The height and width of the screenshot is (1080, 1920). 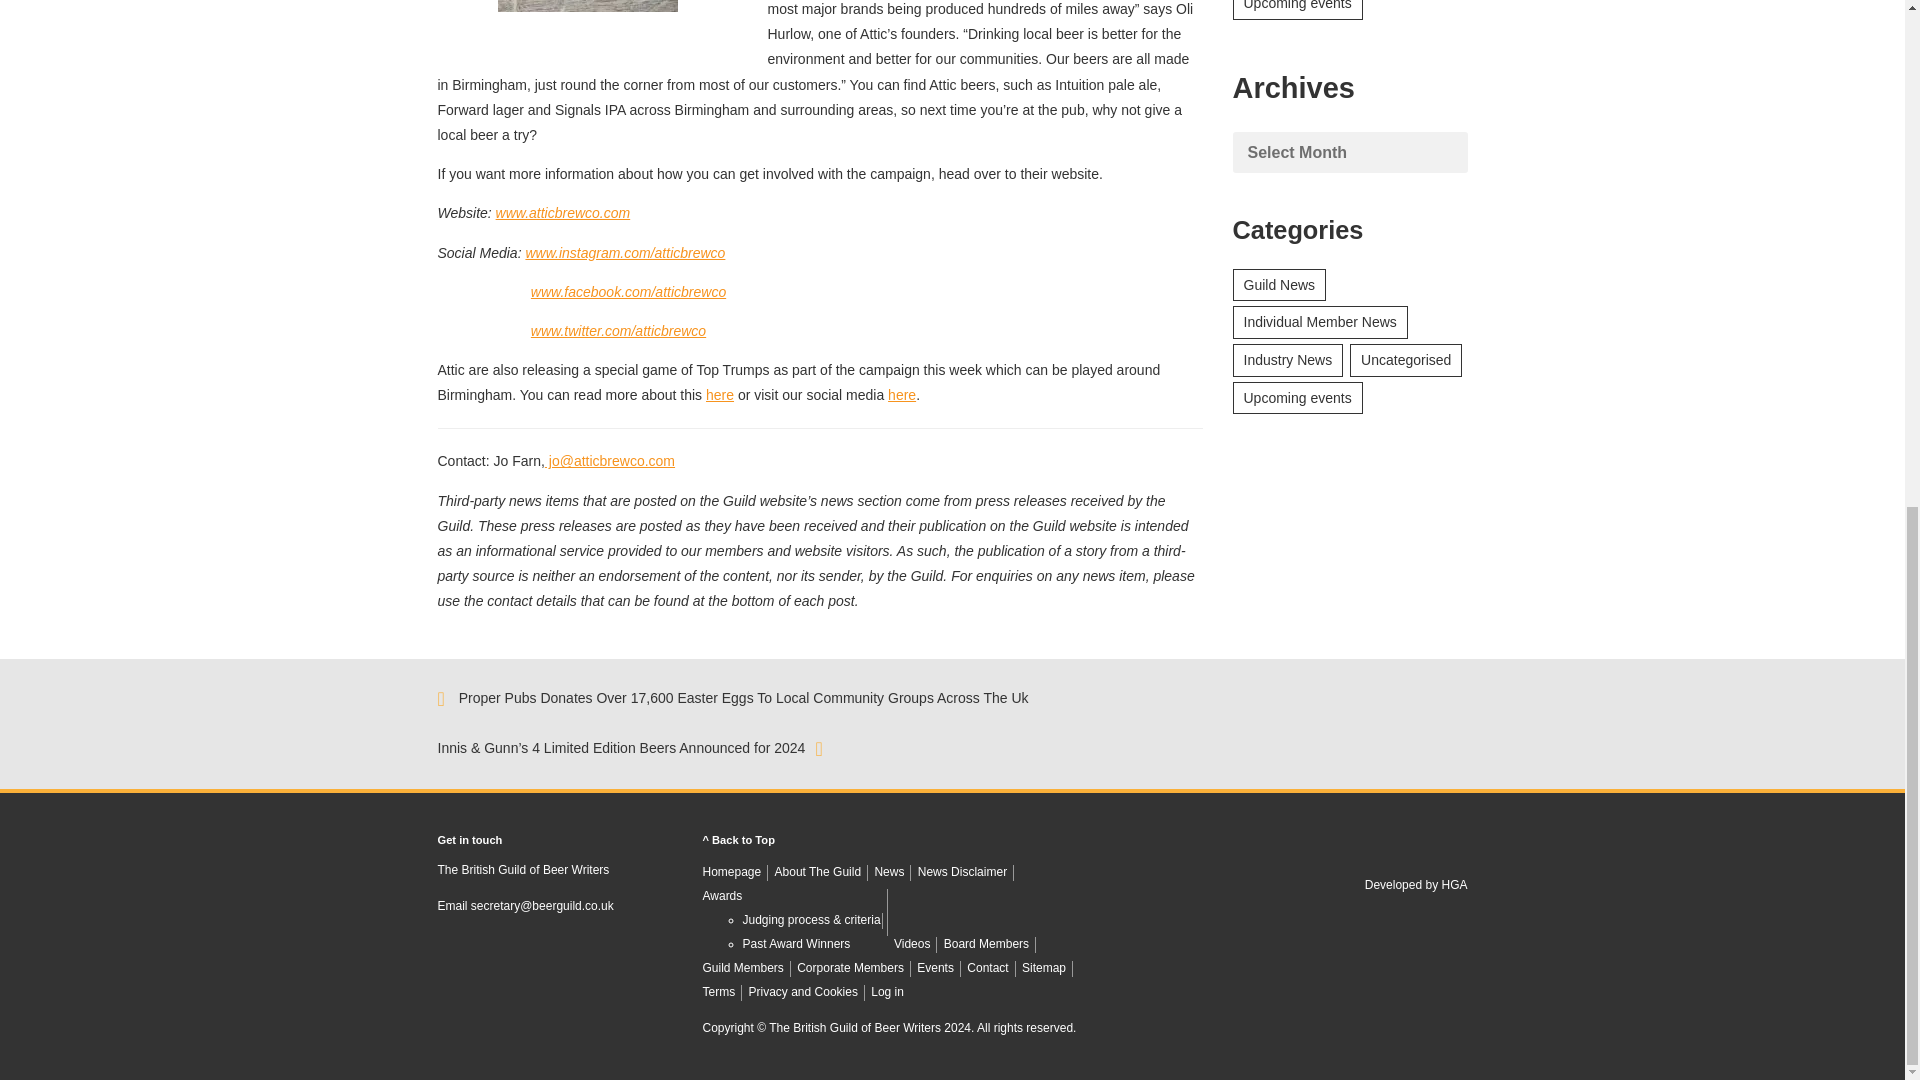 I want to click on www.atticbrewco.com, so click(x=563, y=213).